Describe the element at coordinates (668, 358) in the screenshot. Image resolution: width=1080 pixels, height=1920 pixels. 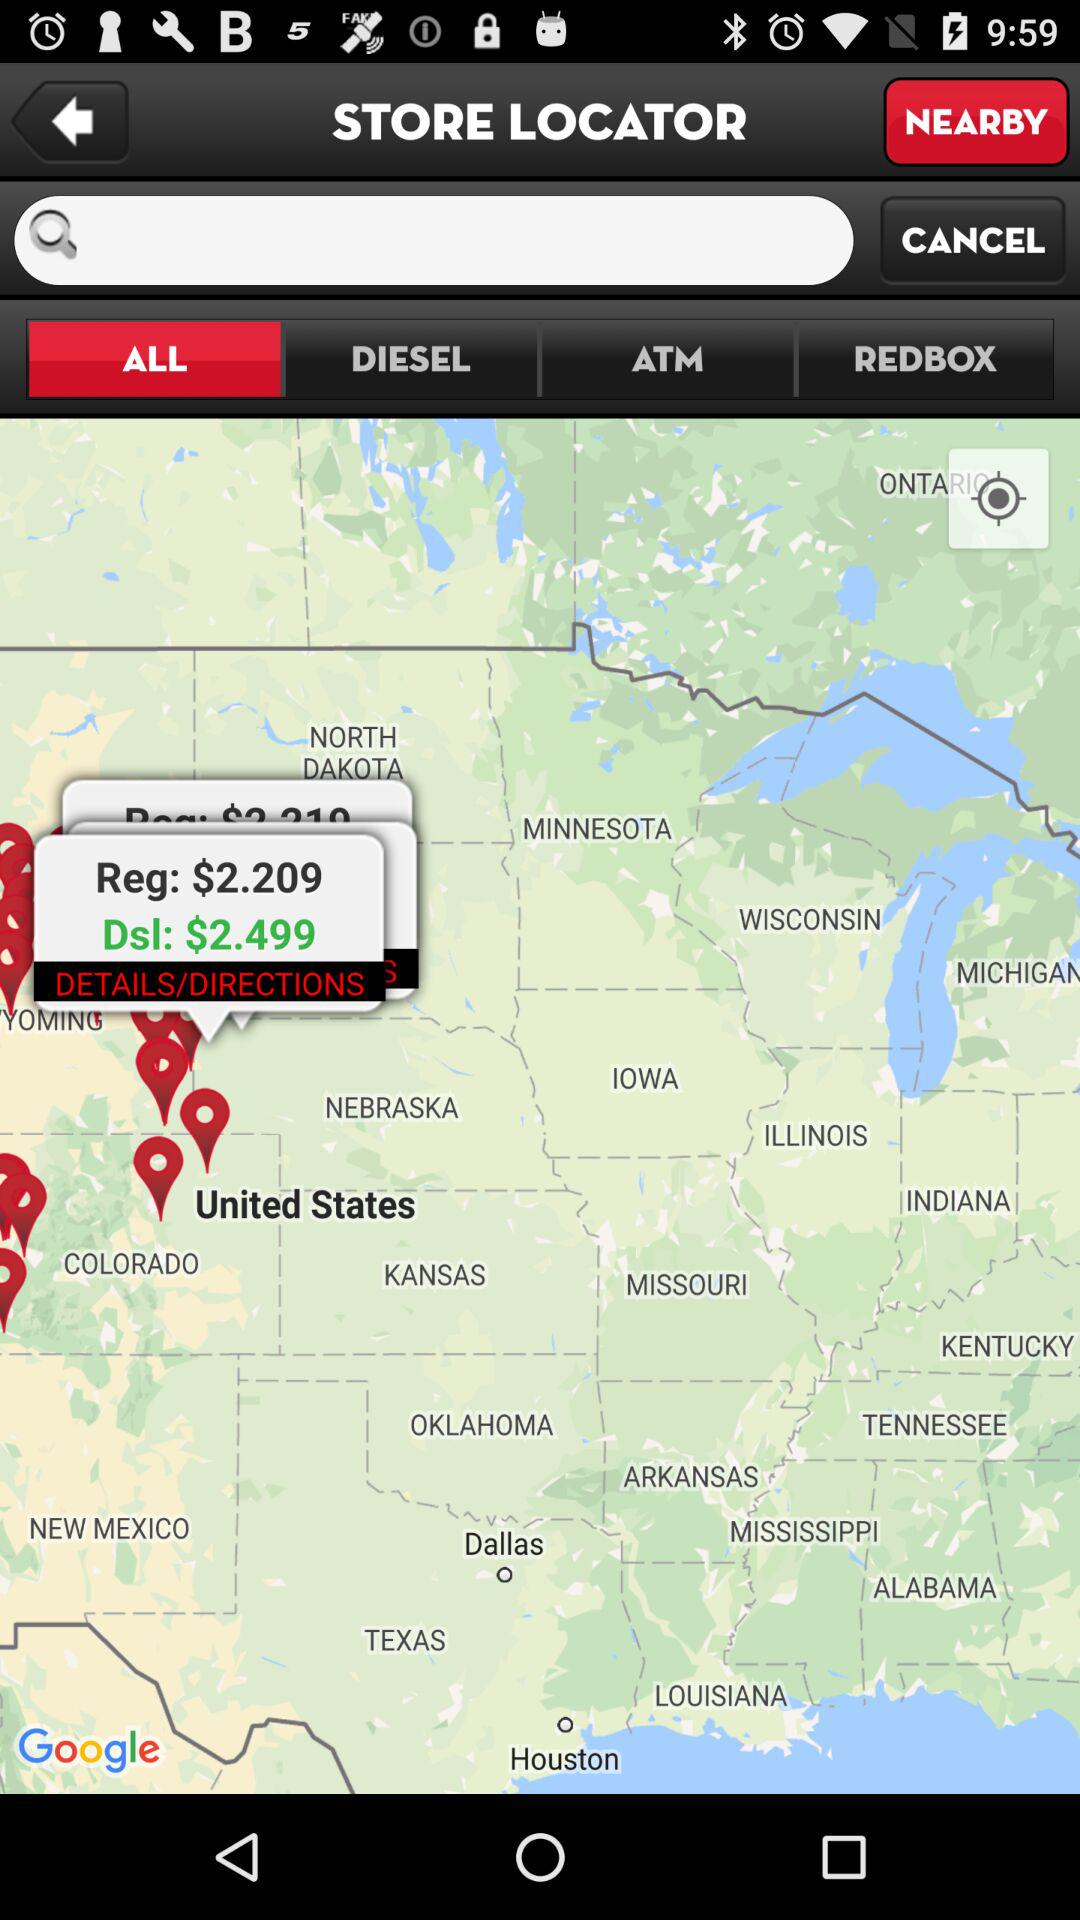
I see `open atm` at that location.